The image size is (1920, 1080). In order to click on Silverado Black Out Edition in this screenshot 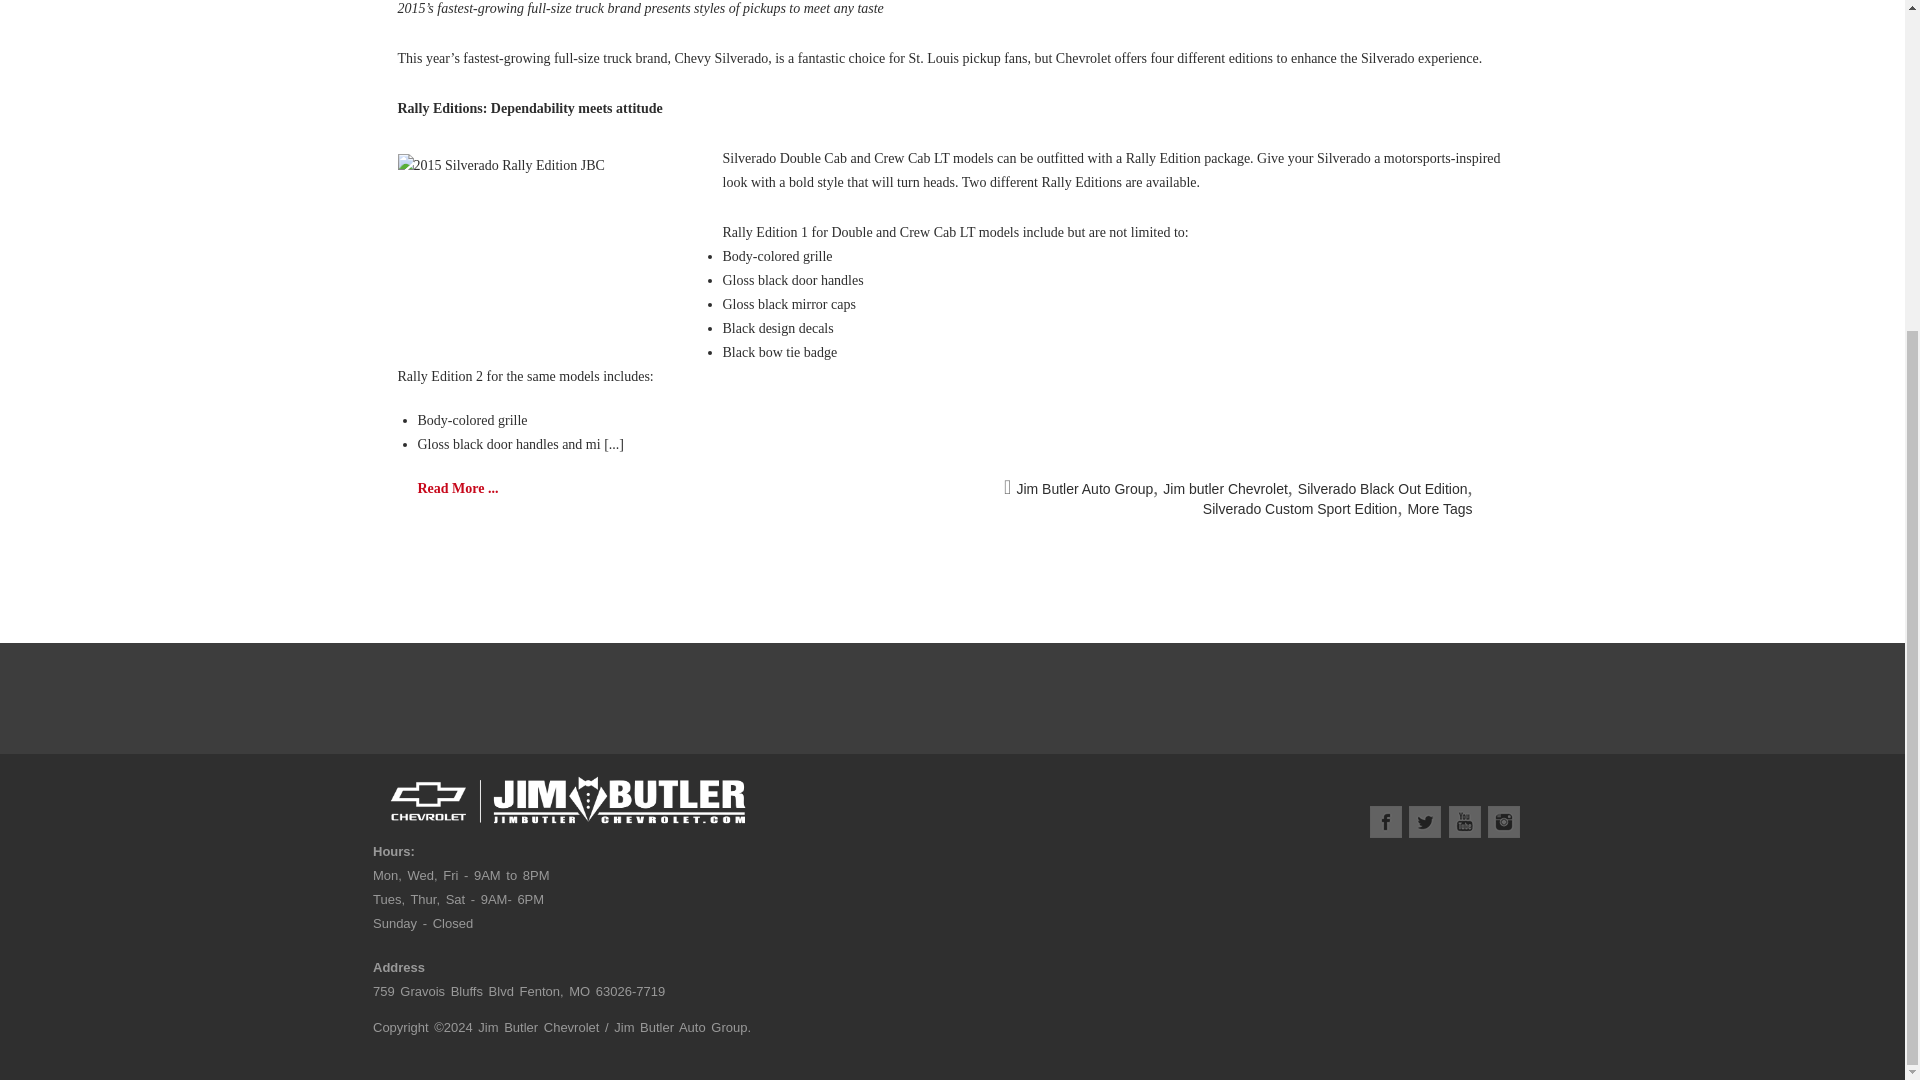, I will do `click(1382, 488)`.